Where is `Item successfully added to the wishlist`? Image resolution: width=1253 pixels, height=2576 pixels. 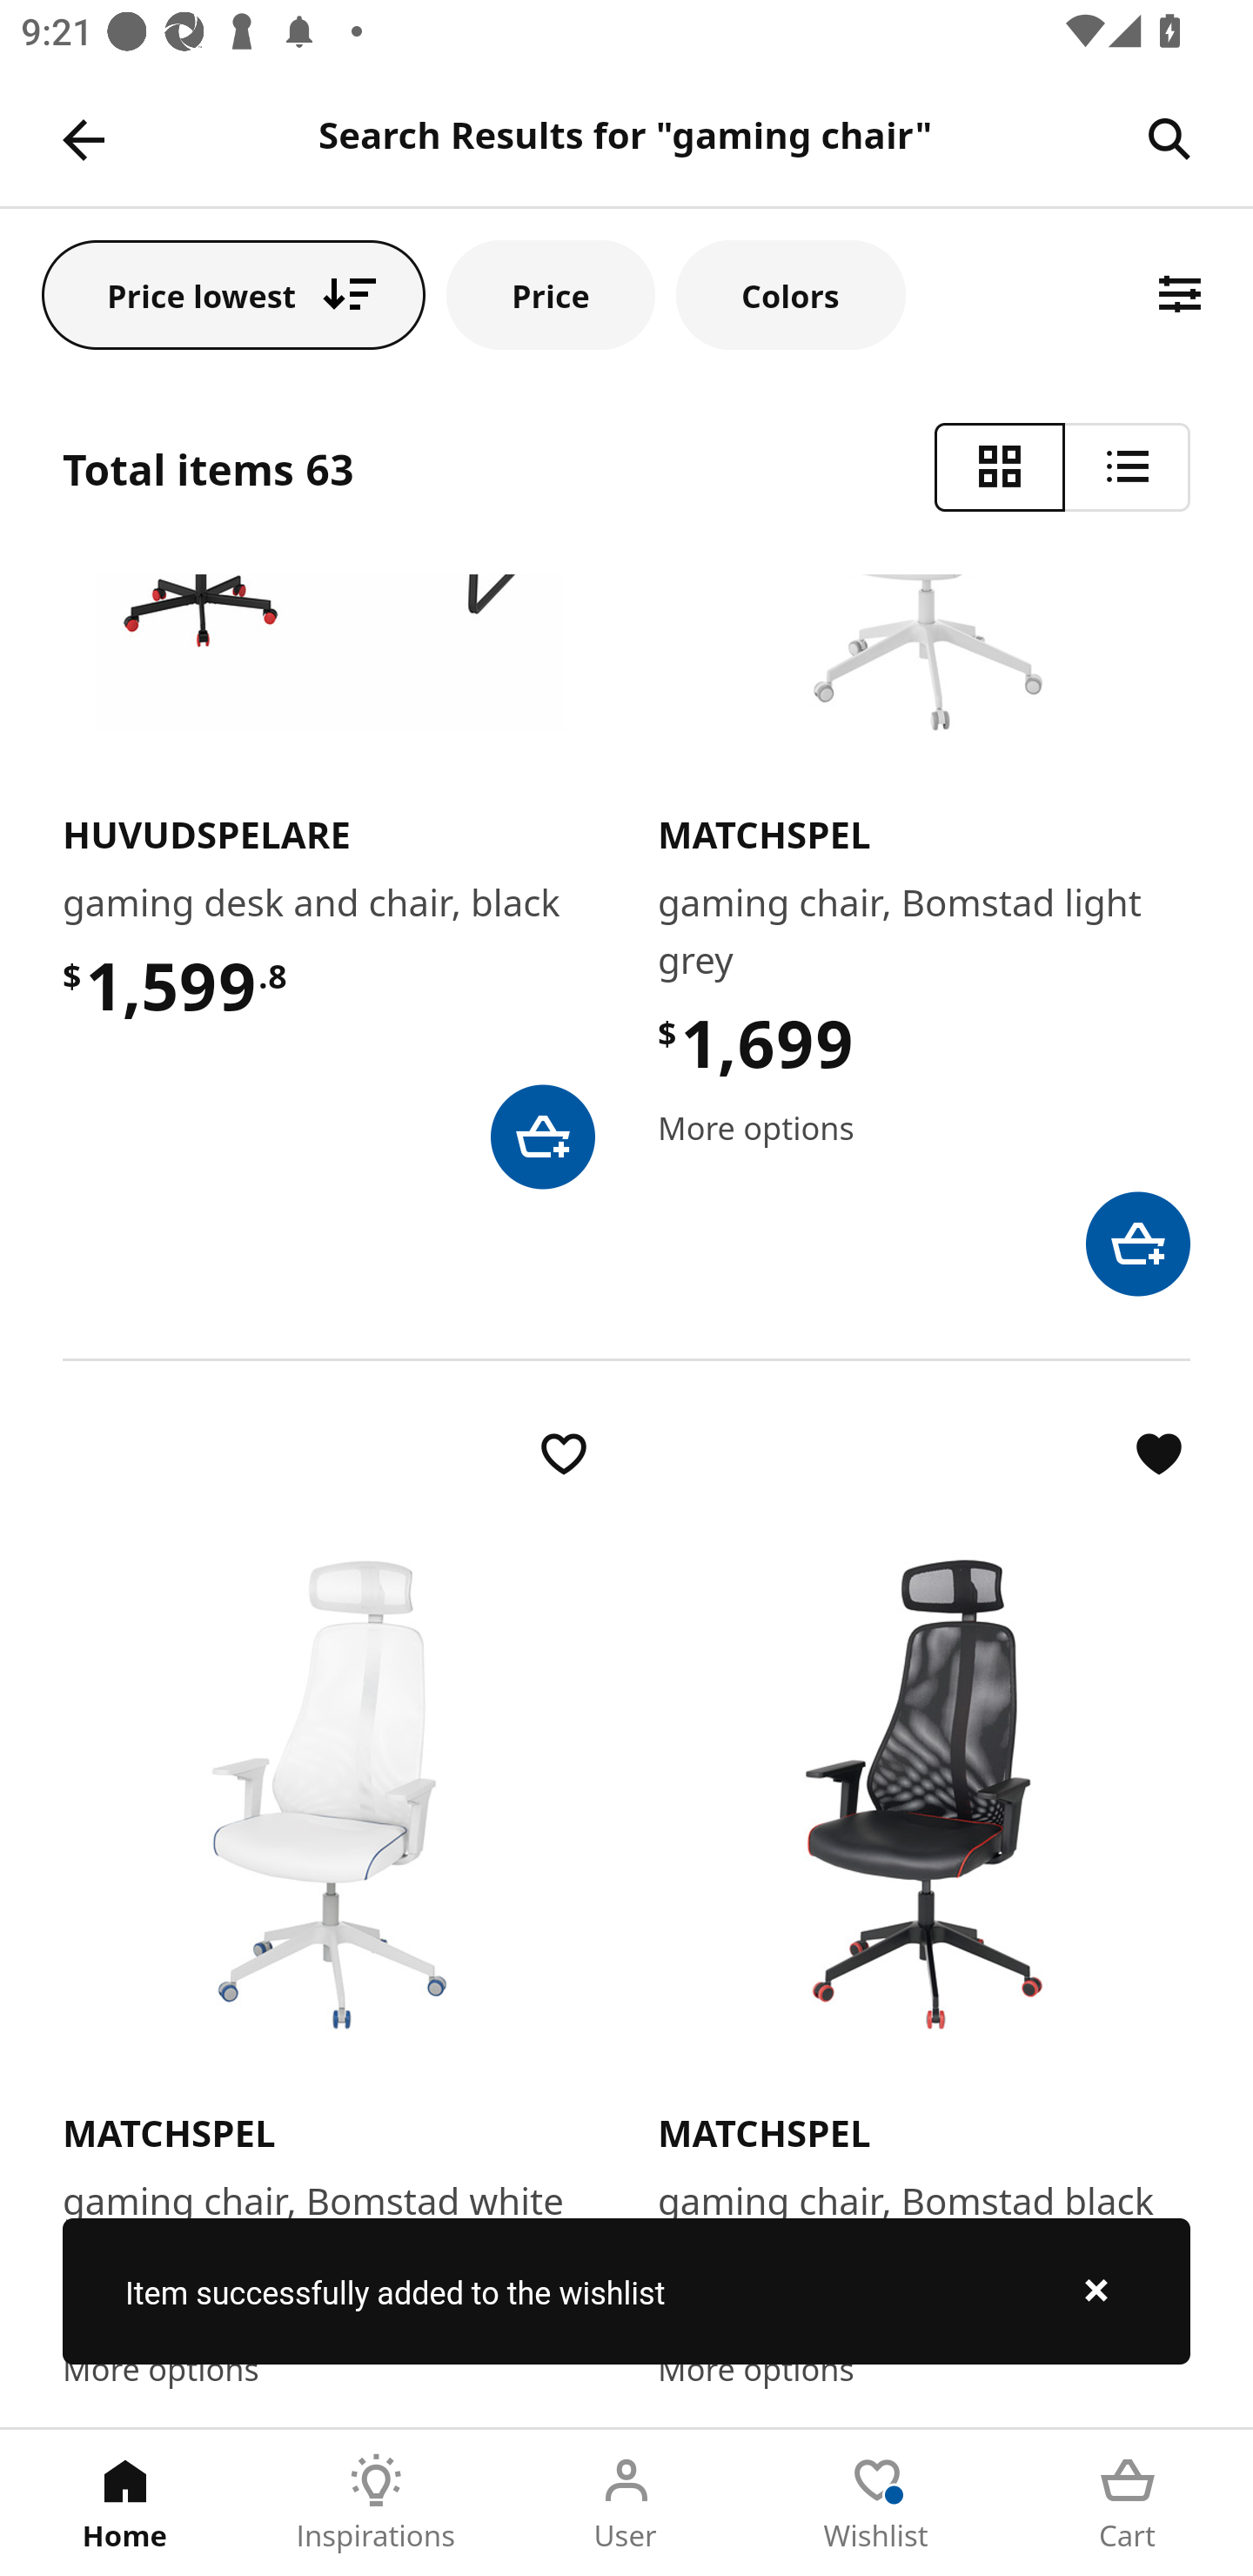
Item successfully added to the wishlist is located at coordinates (626, 2291).